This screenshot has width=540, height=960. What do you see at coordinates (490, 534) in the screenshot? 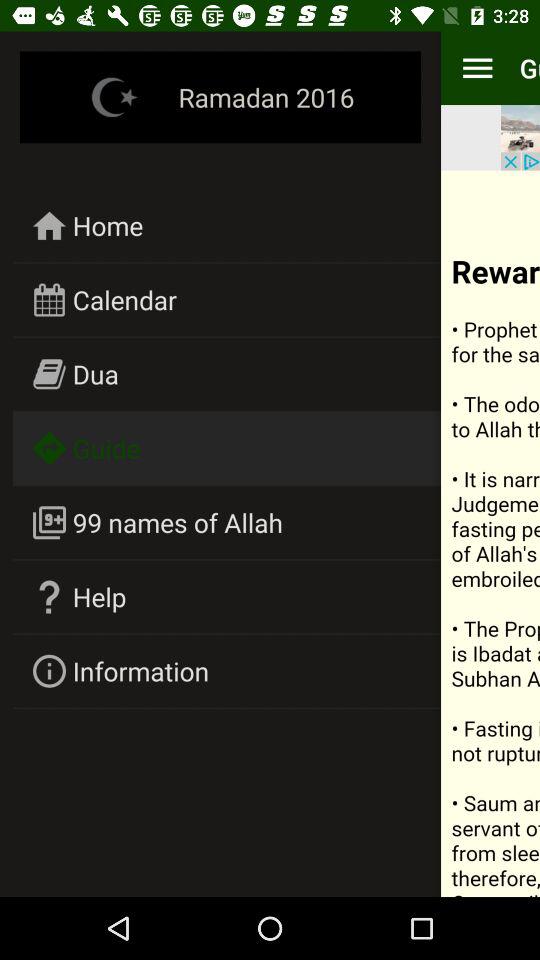
I see `share the article` at bounding box center [490, 534].